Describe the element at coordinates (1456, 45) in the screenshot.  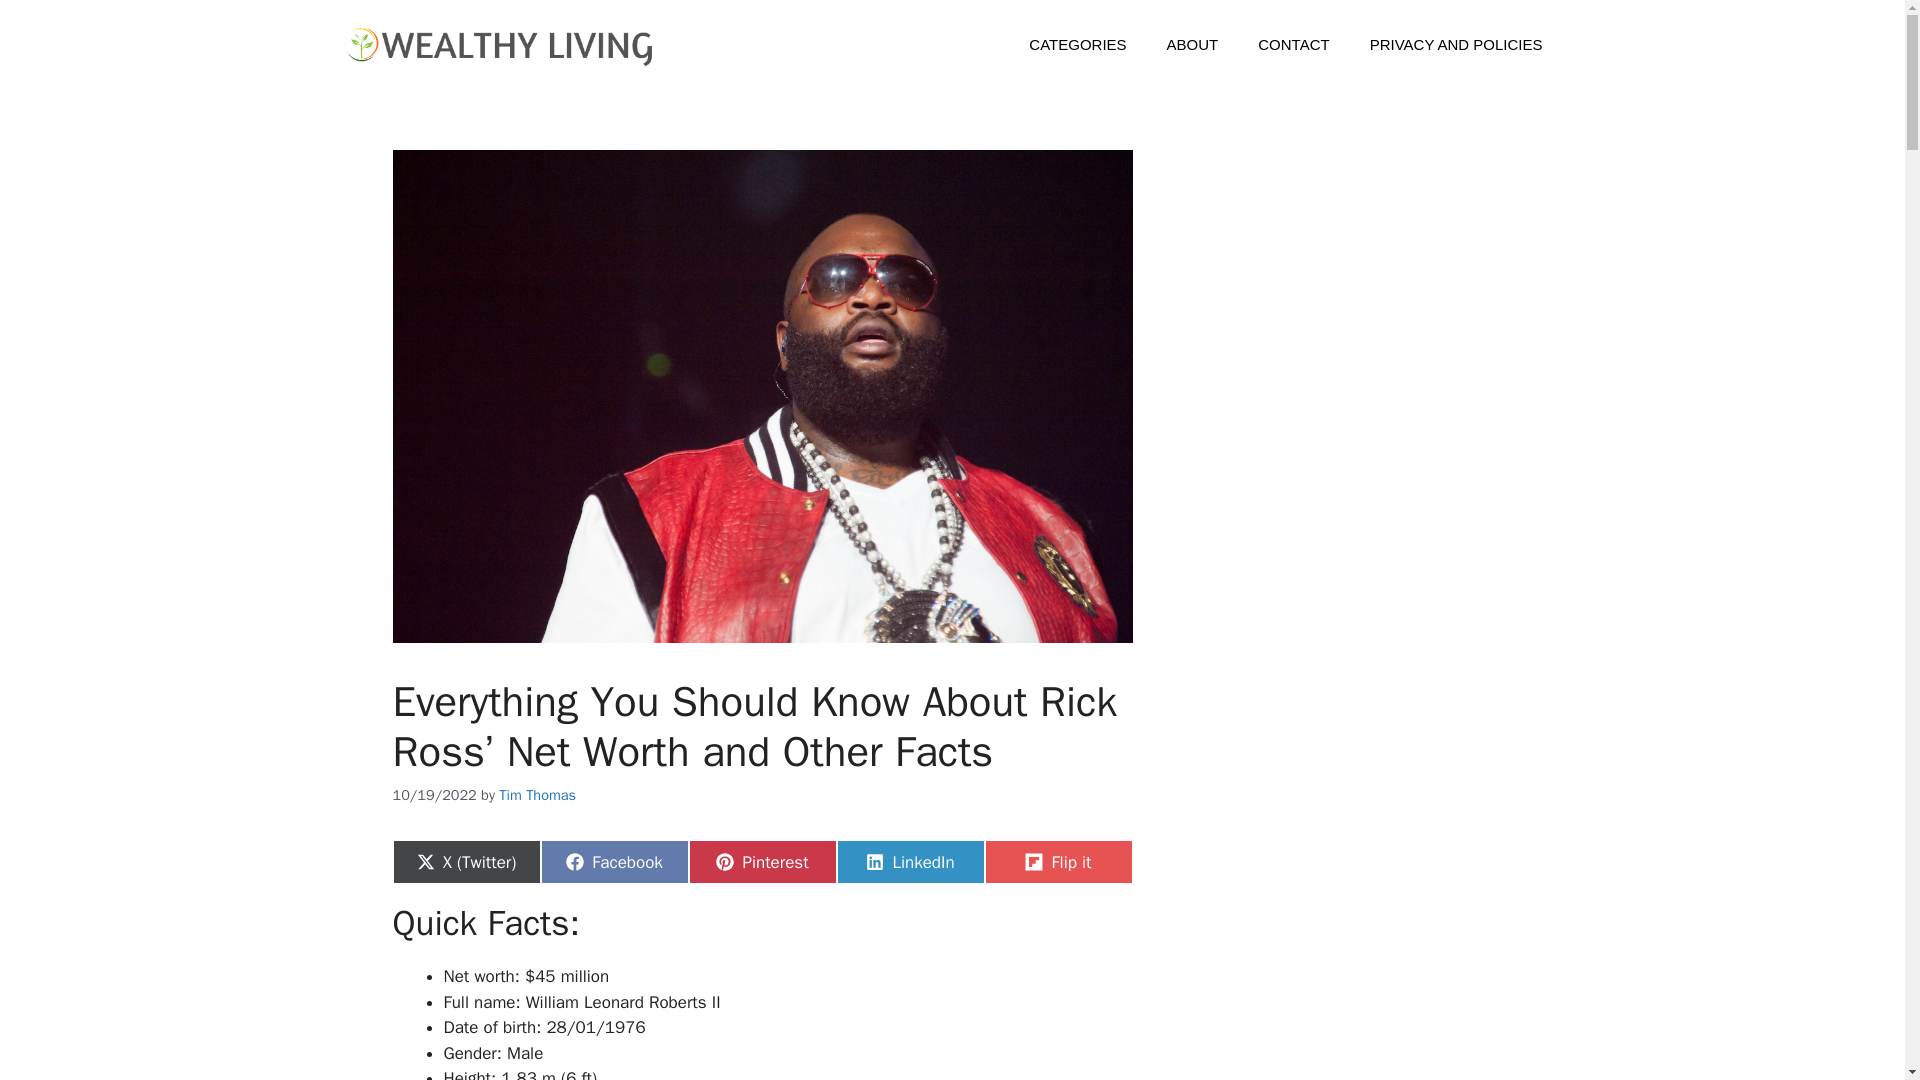
I see `PRIVACY AND POLICIES` at that location.